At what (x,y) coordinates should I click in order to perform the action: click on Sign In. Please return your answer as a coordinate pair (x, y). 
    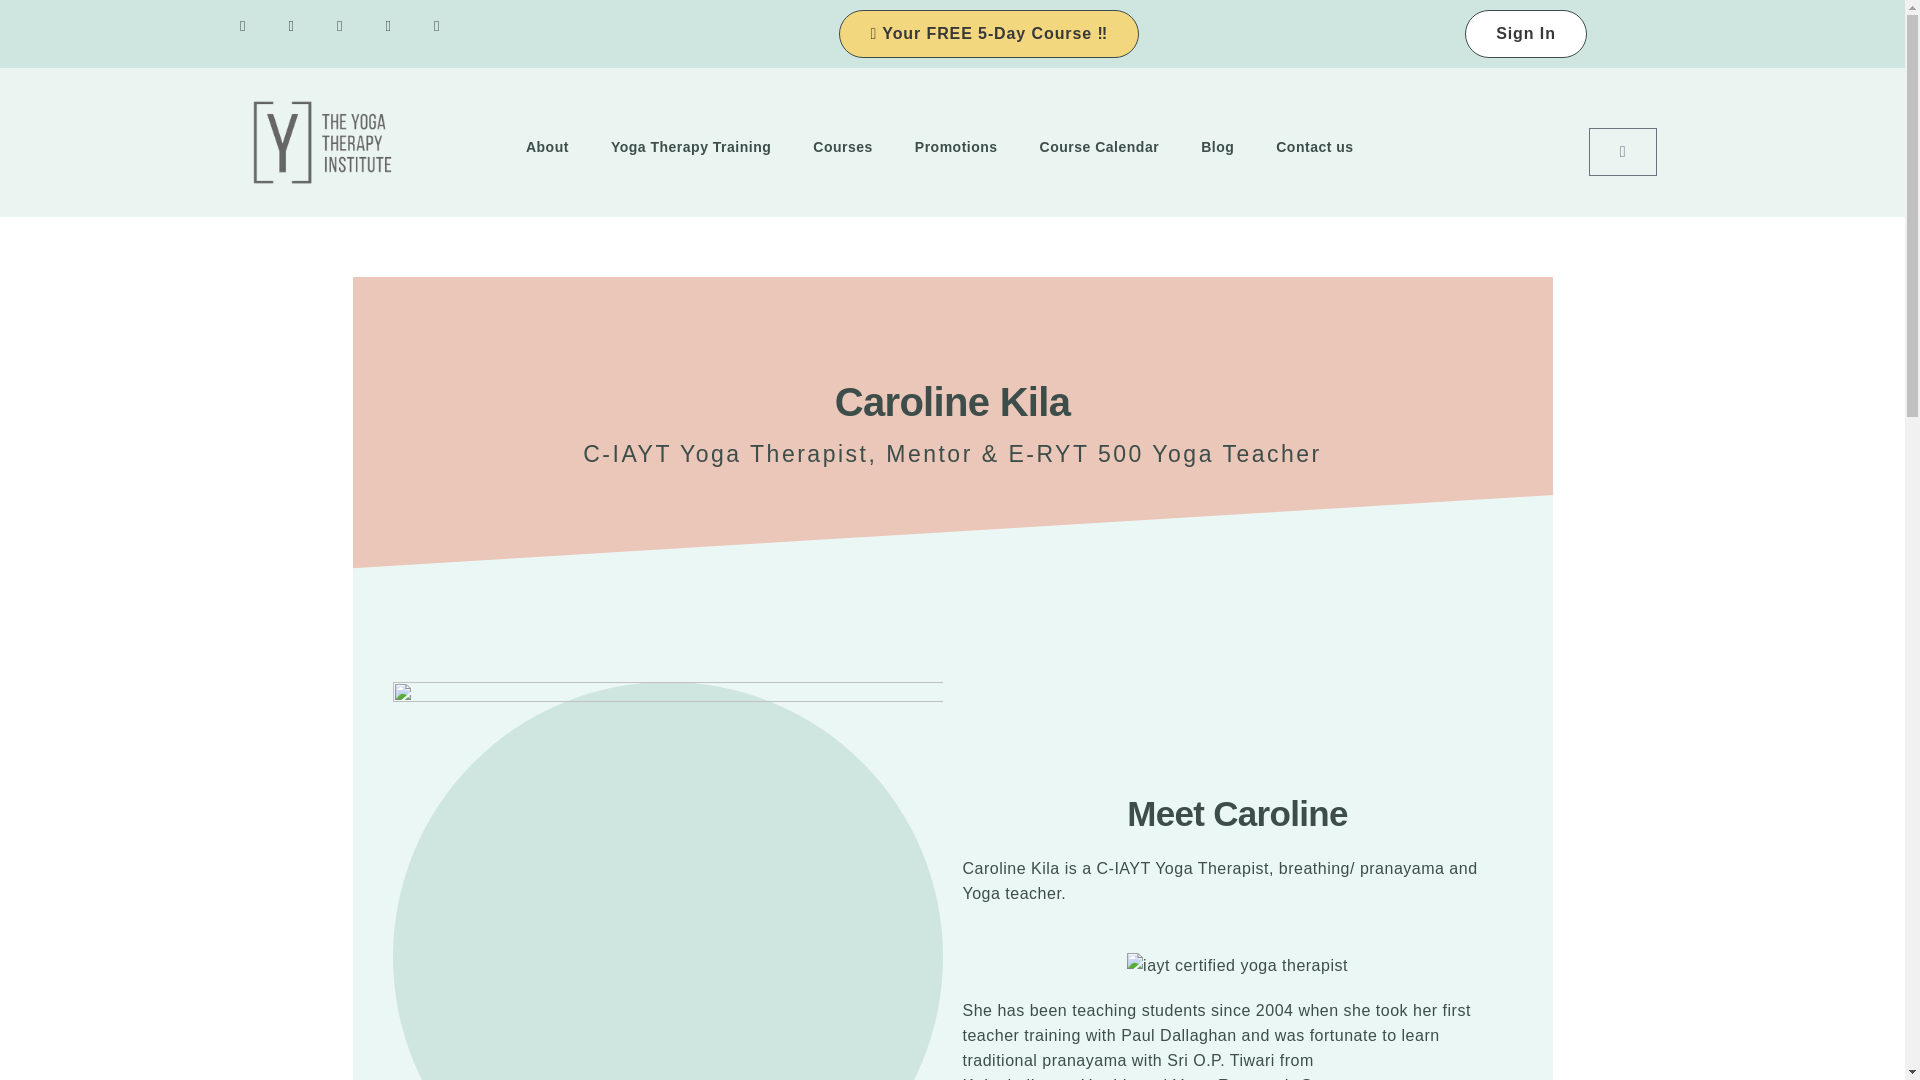
    Looking at the image, I should click on (1526, 34).